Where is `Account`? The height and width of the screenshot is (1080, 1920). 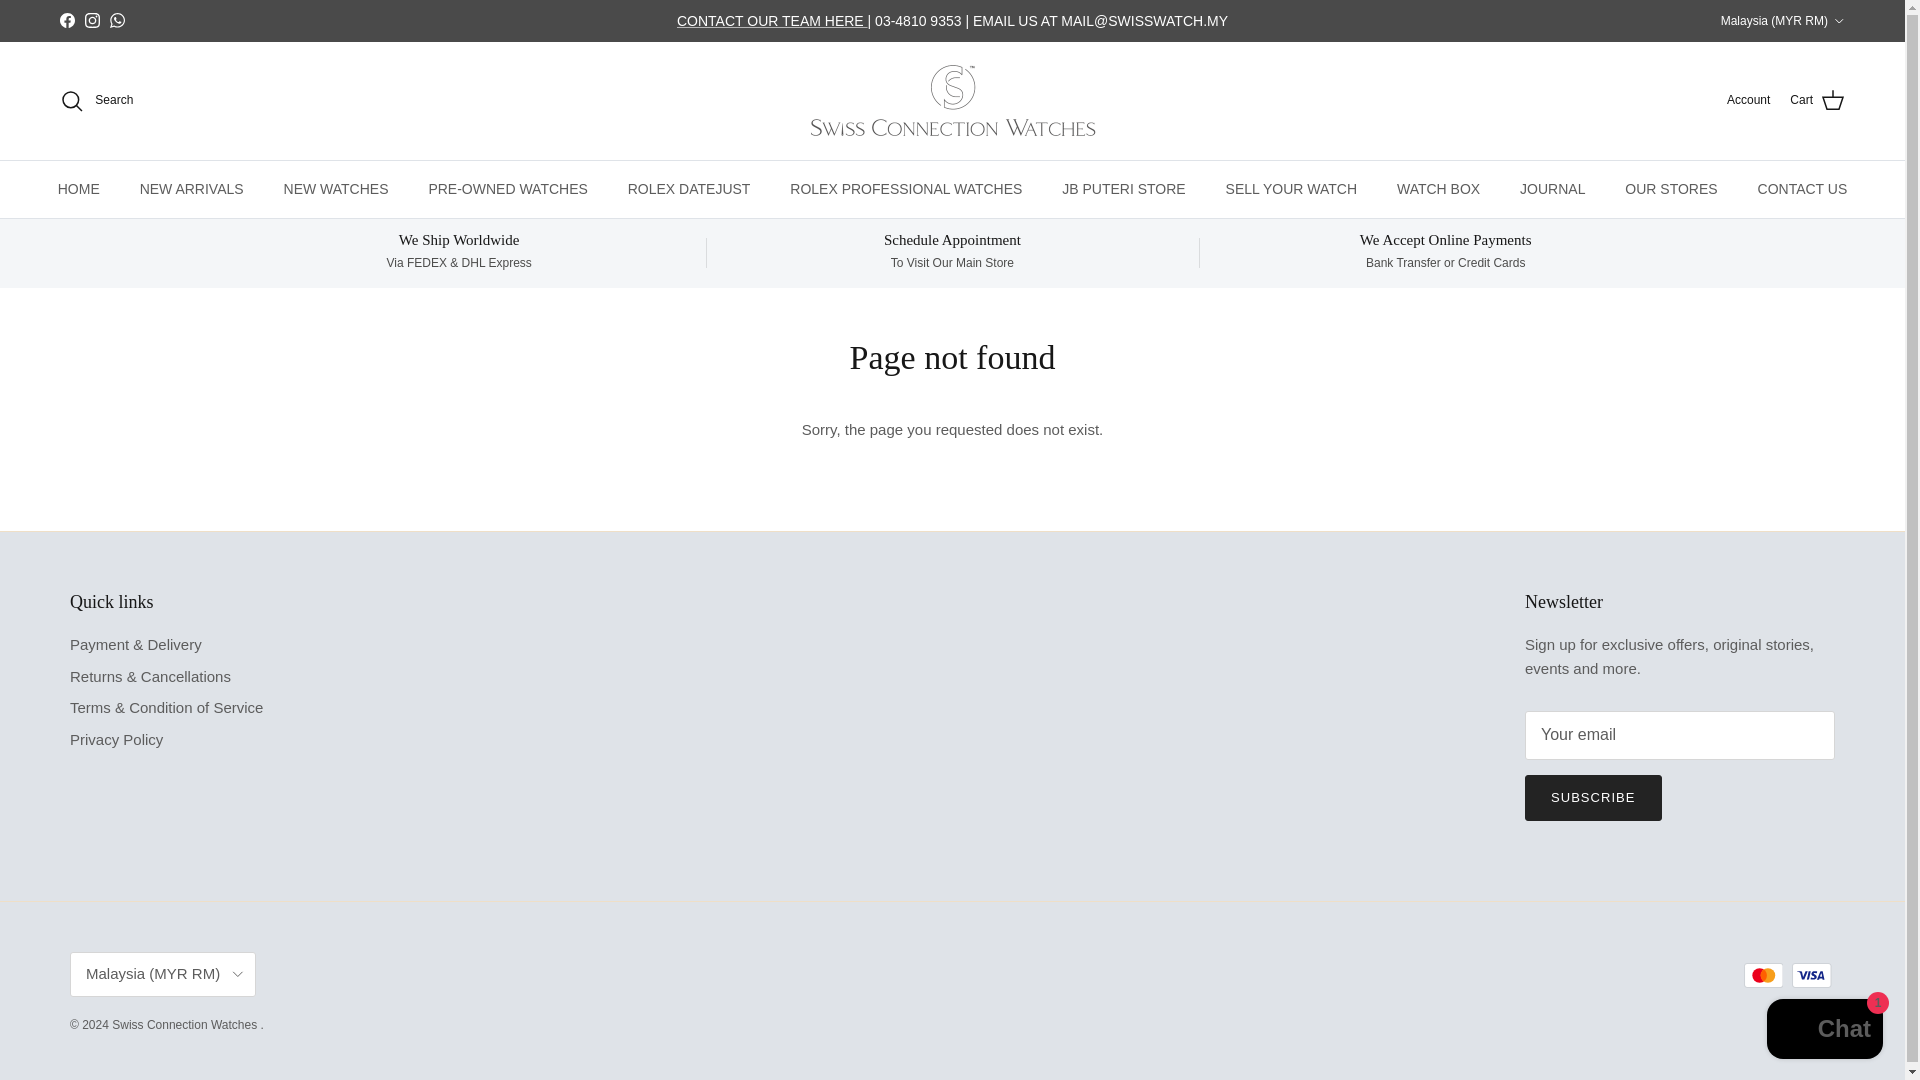
Account is located at coordinates (1748, 100).